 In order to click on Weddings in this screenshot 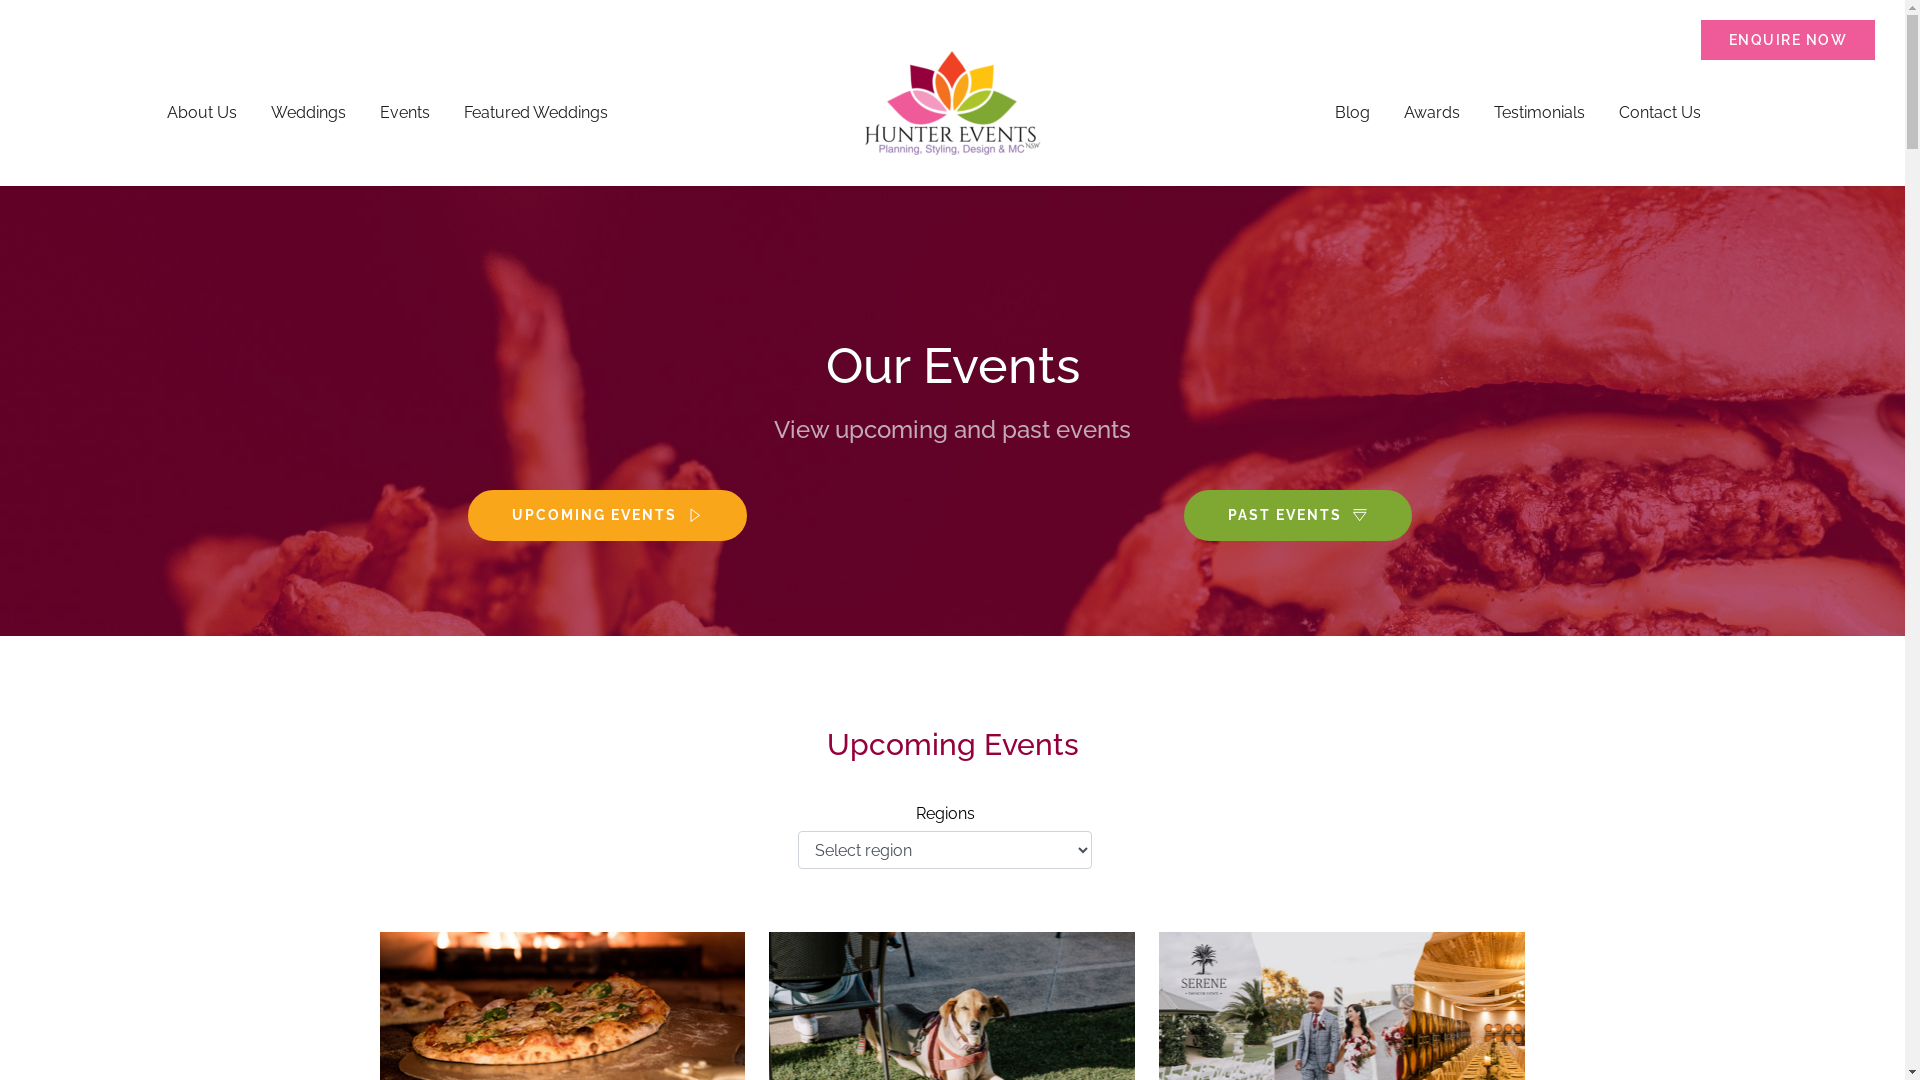, I will do `click(308, 113)`.